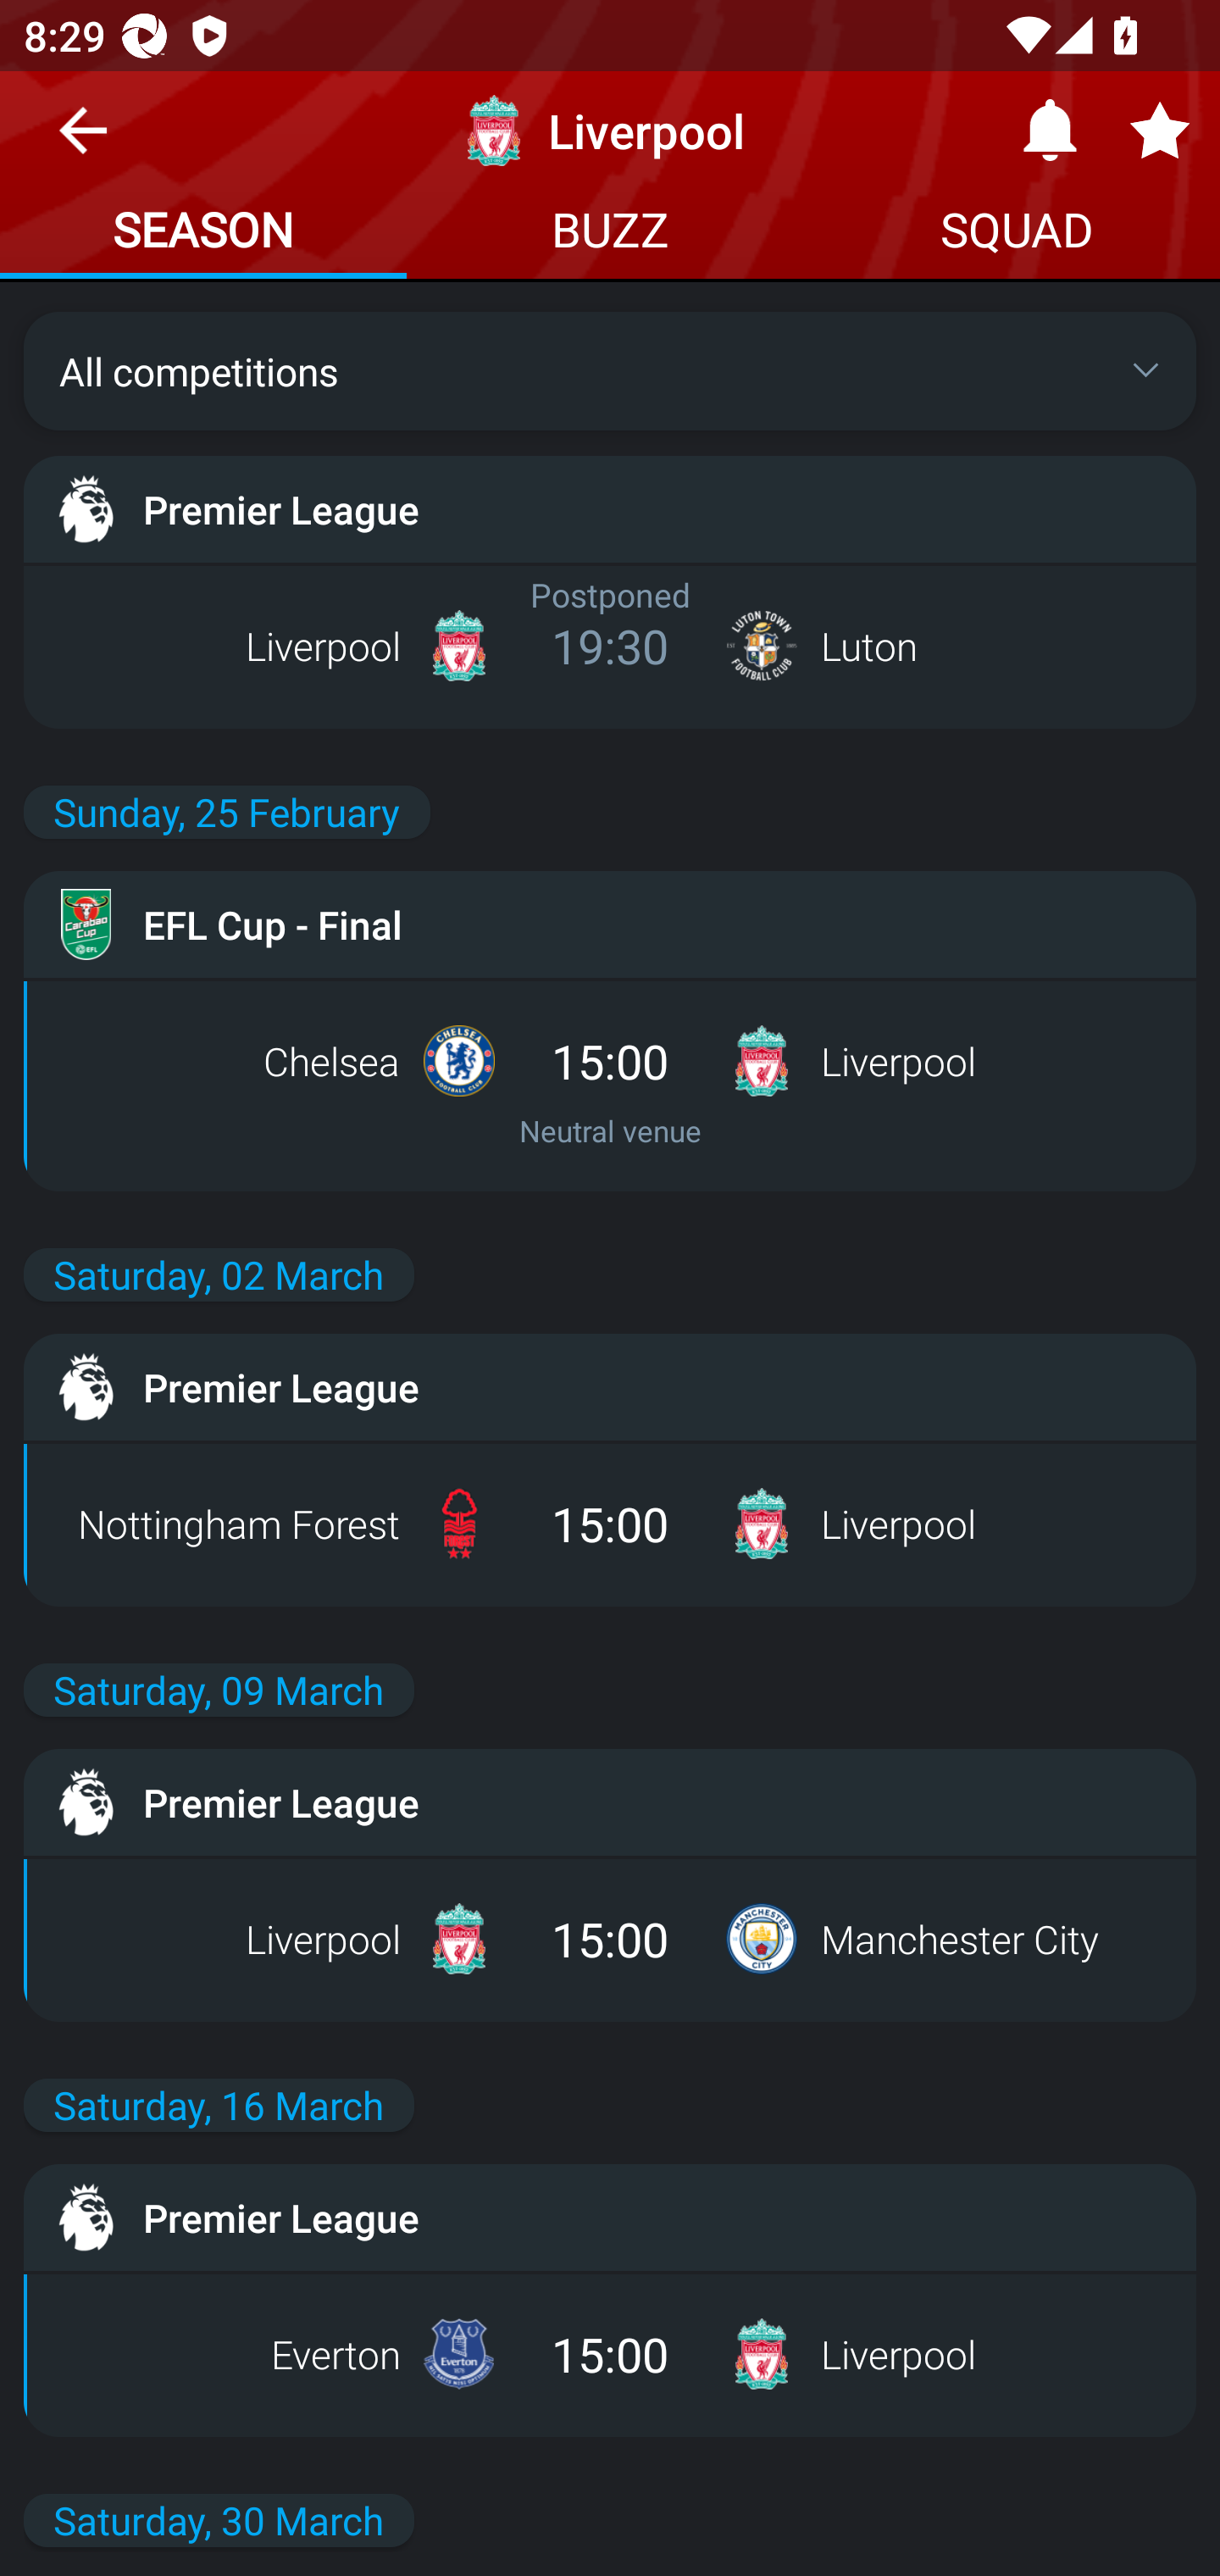  What do you see at coordinates (1017, 234) in the screenshot?
I see `SQUAD` at bounding box center [1017, 234].